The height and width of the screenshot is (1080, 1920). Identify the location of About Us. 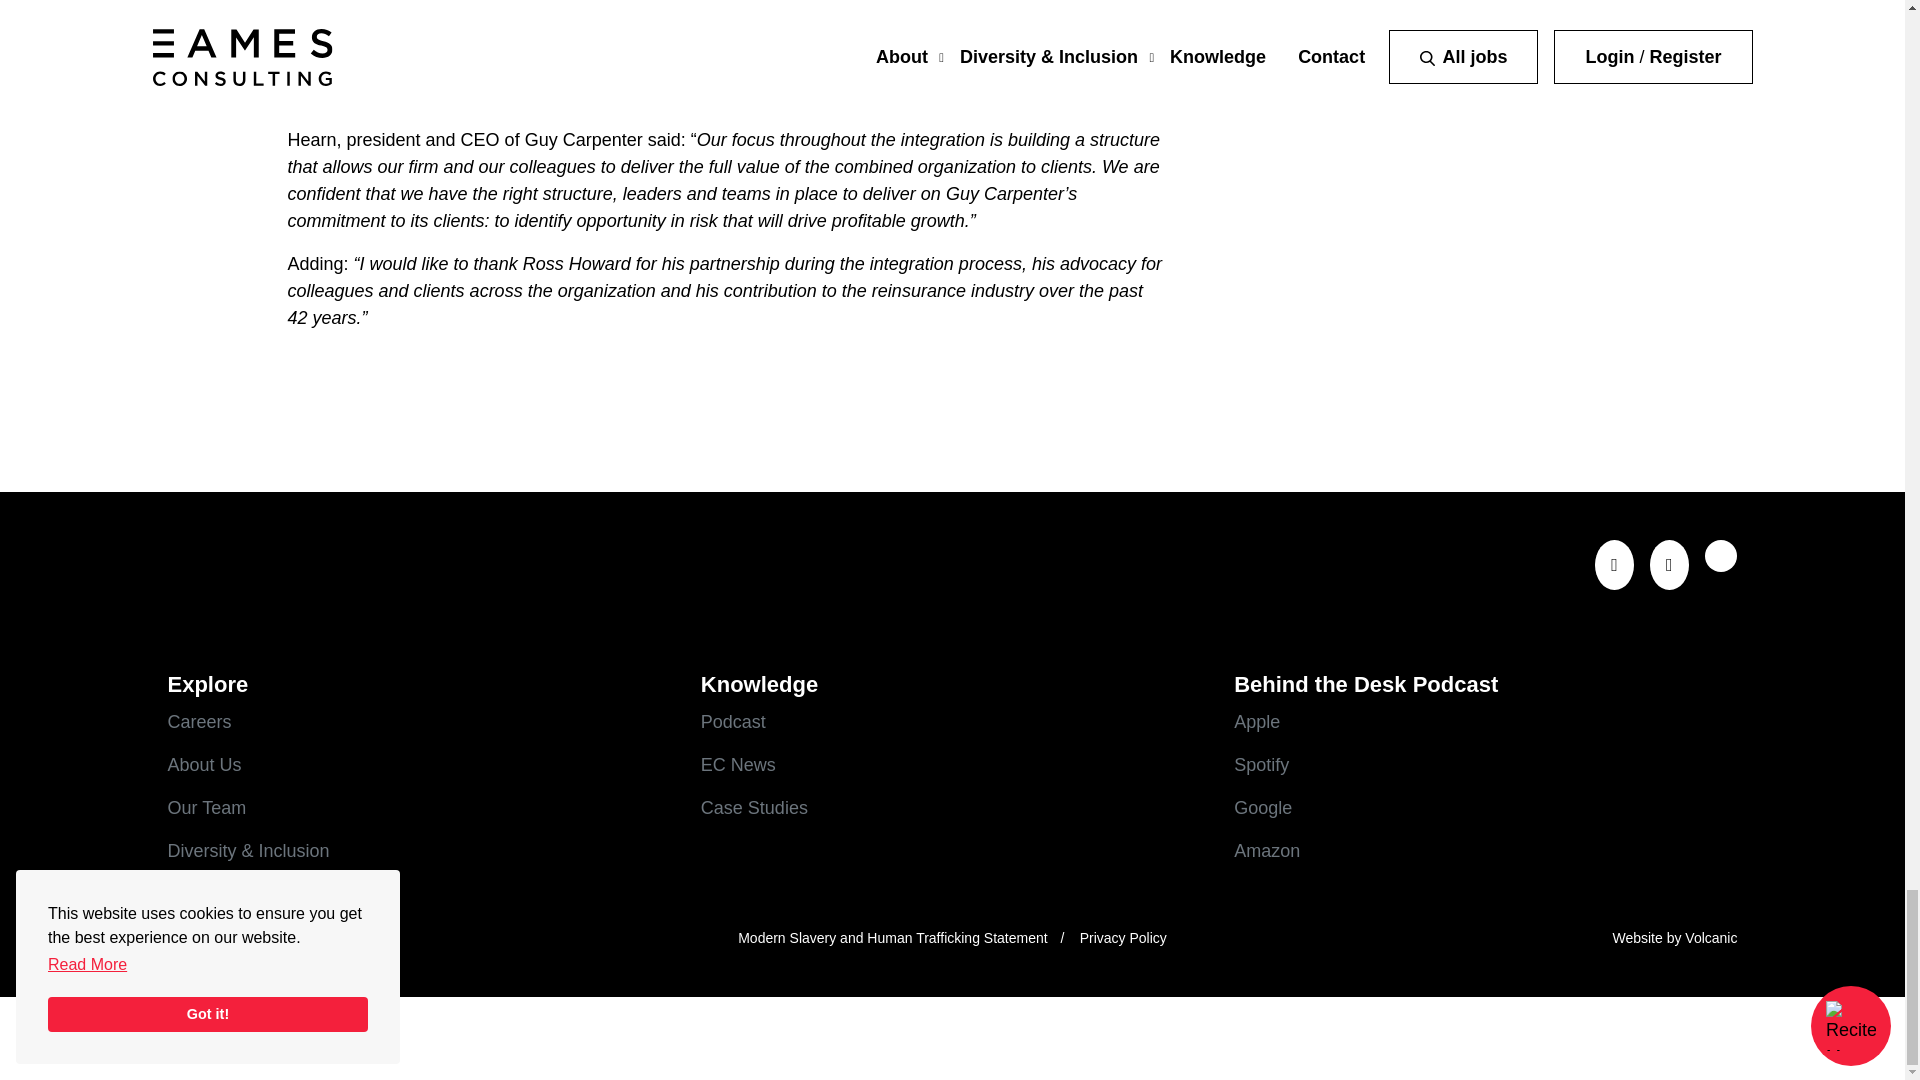
(419, 764).